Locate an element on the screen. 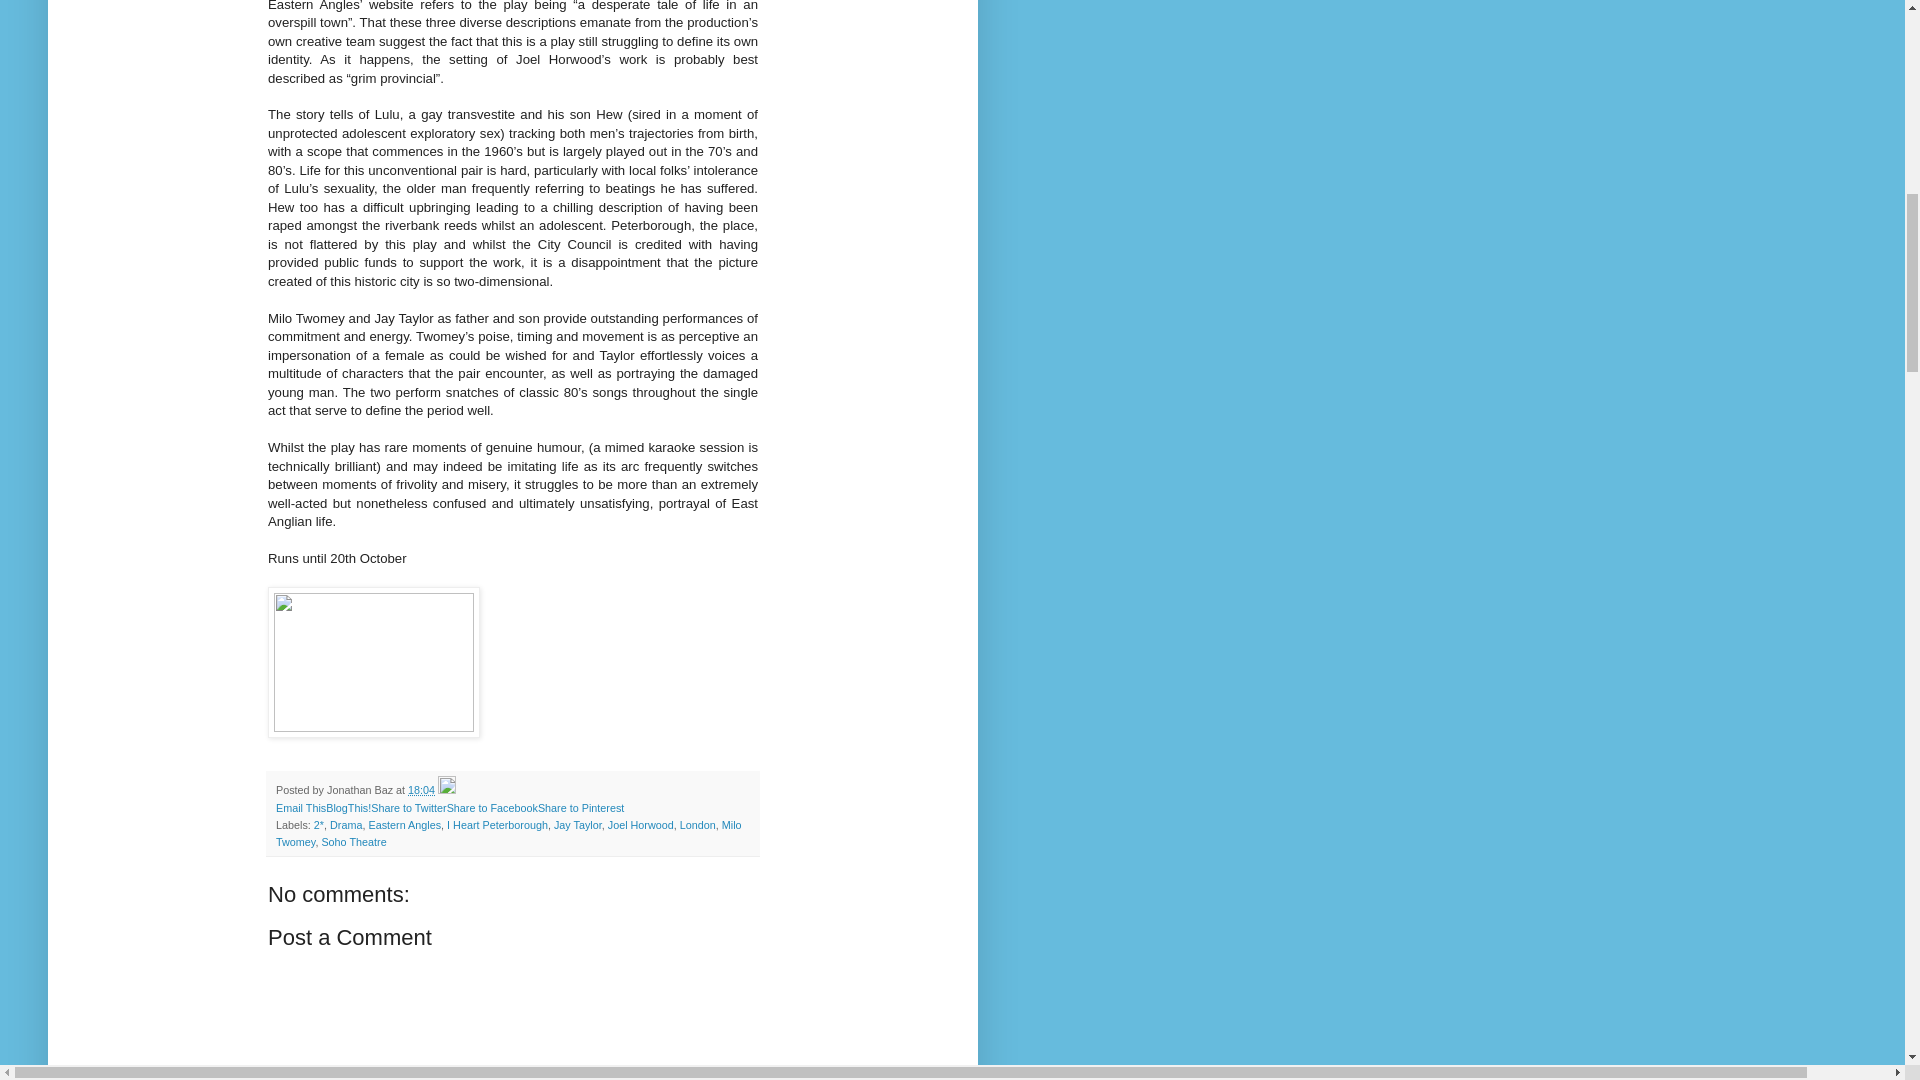  Share to Pinterest is located at coordinates (580, 808).